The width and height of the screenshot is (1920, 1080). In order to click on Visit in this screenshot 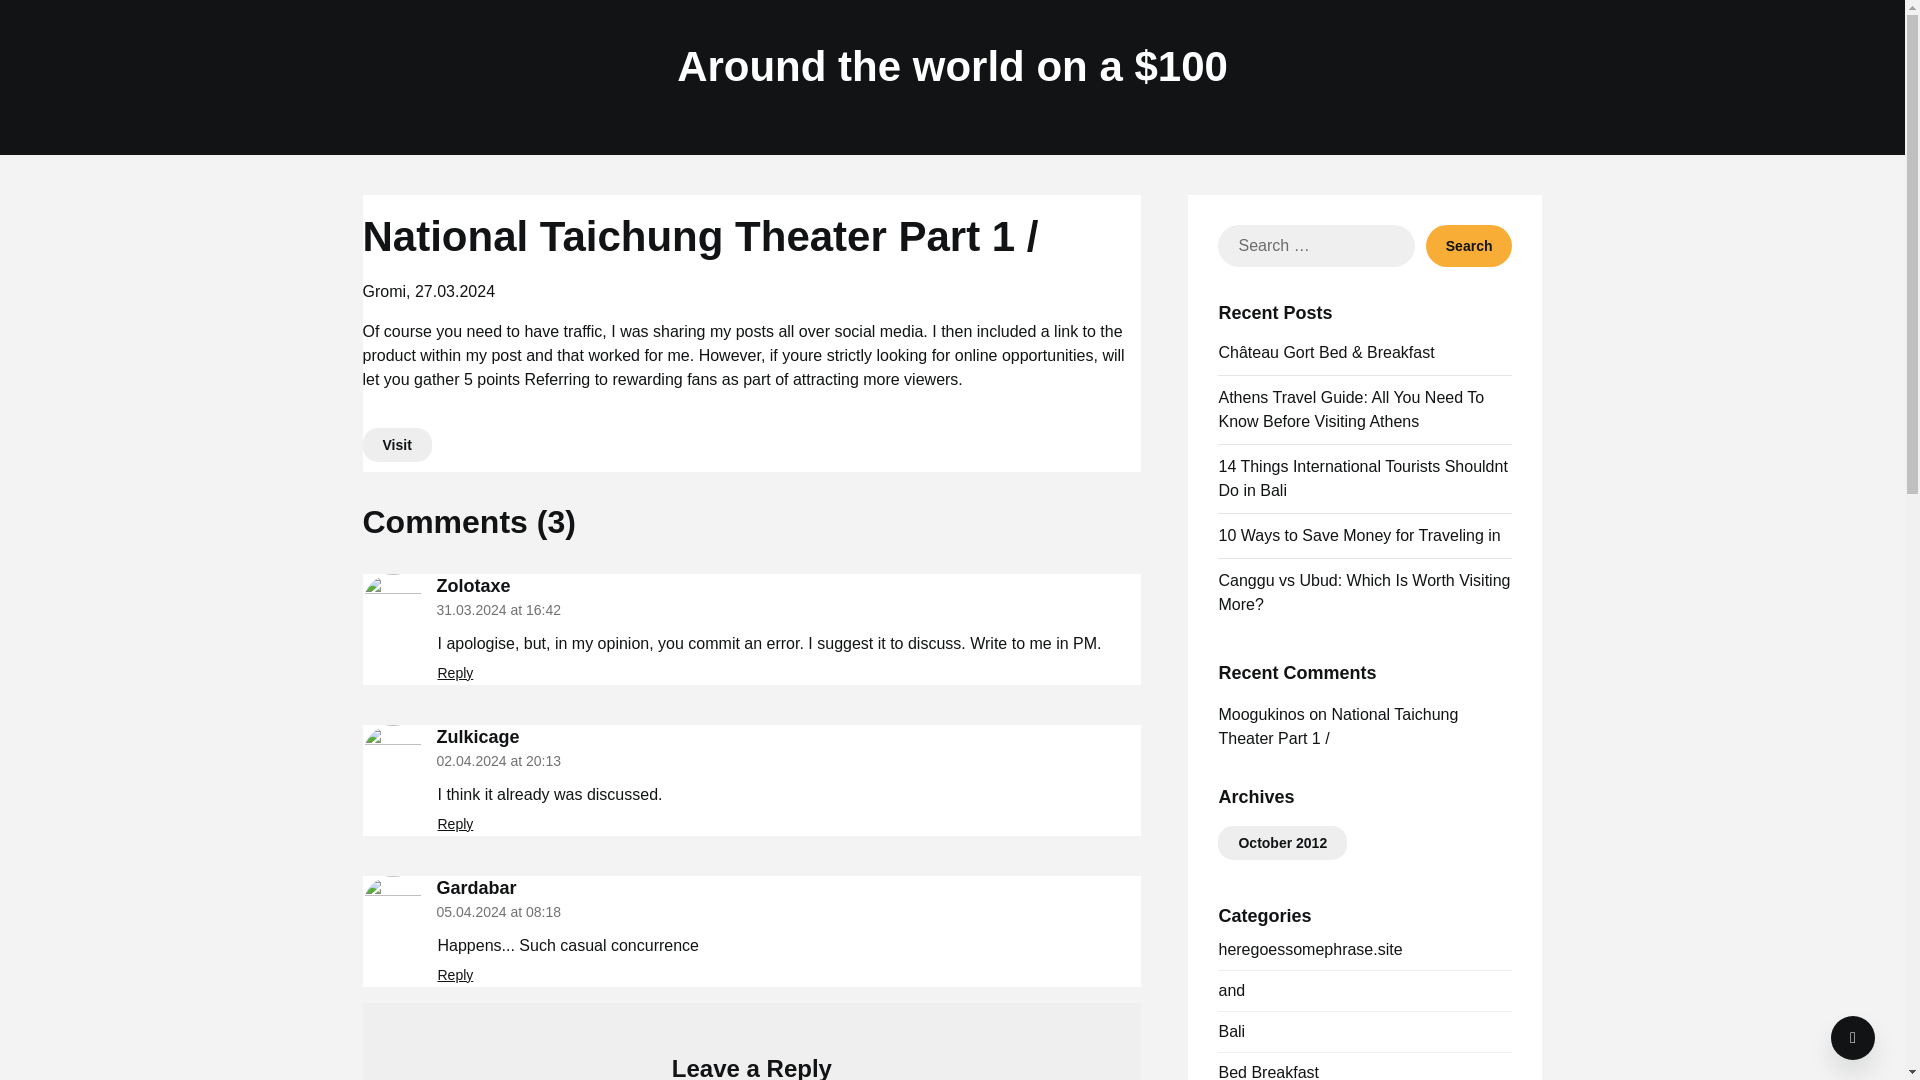, I will do `click(396, 444)`.